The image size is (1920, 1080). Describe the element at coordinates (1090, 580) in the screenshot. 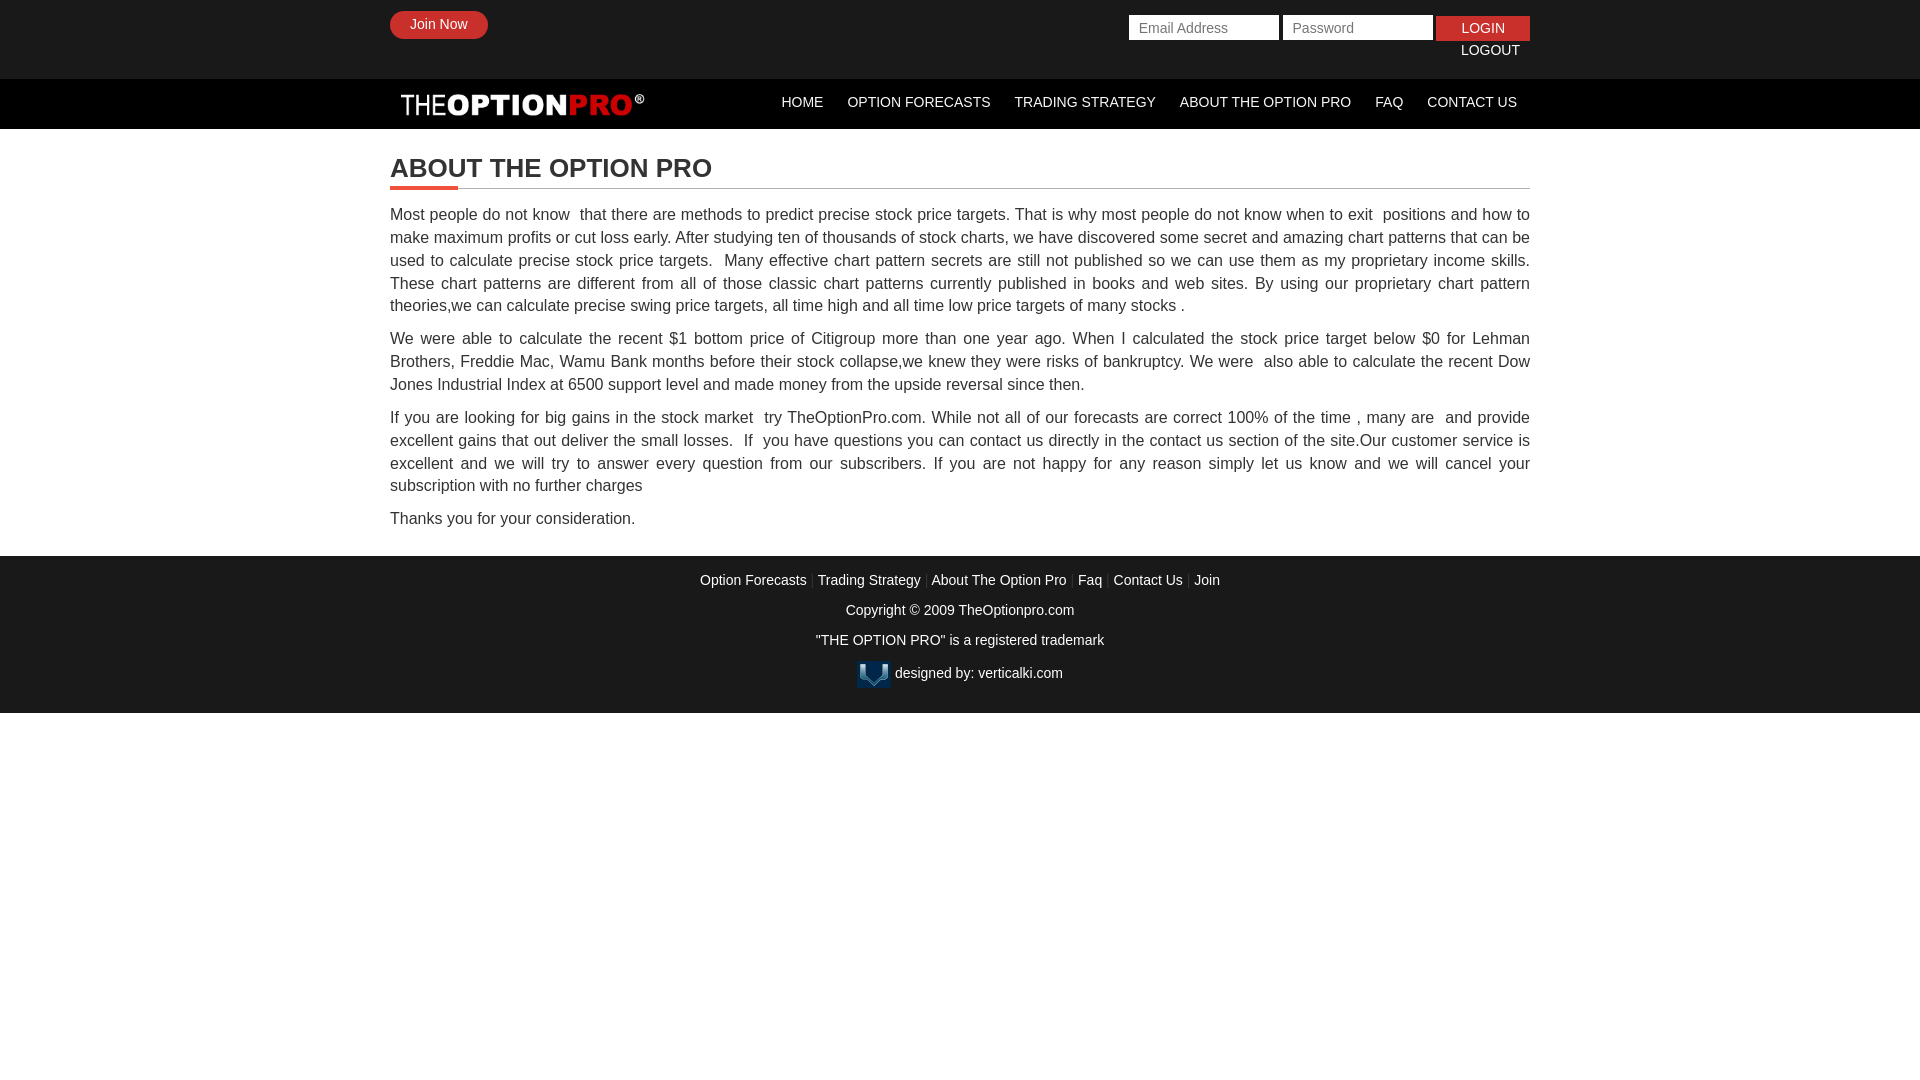

I see `Faq` at that location.